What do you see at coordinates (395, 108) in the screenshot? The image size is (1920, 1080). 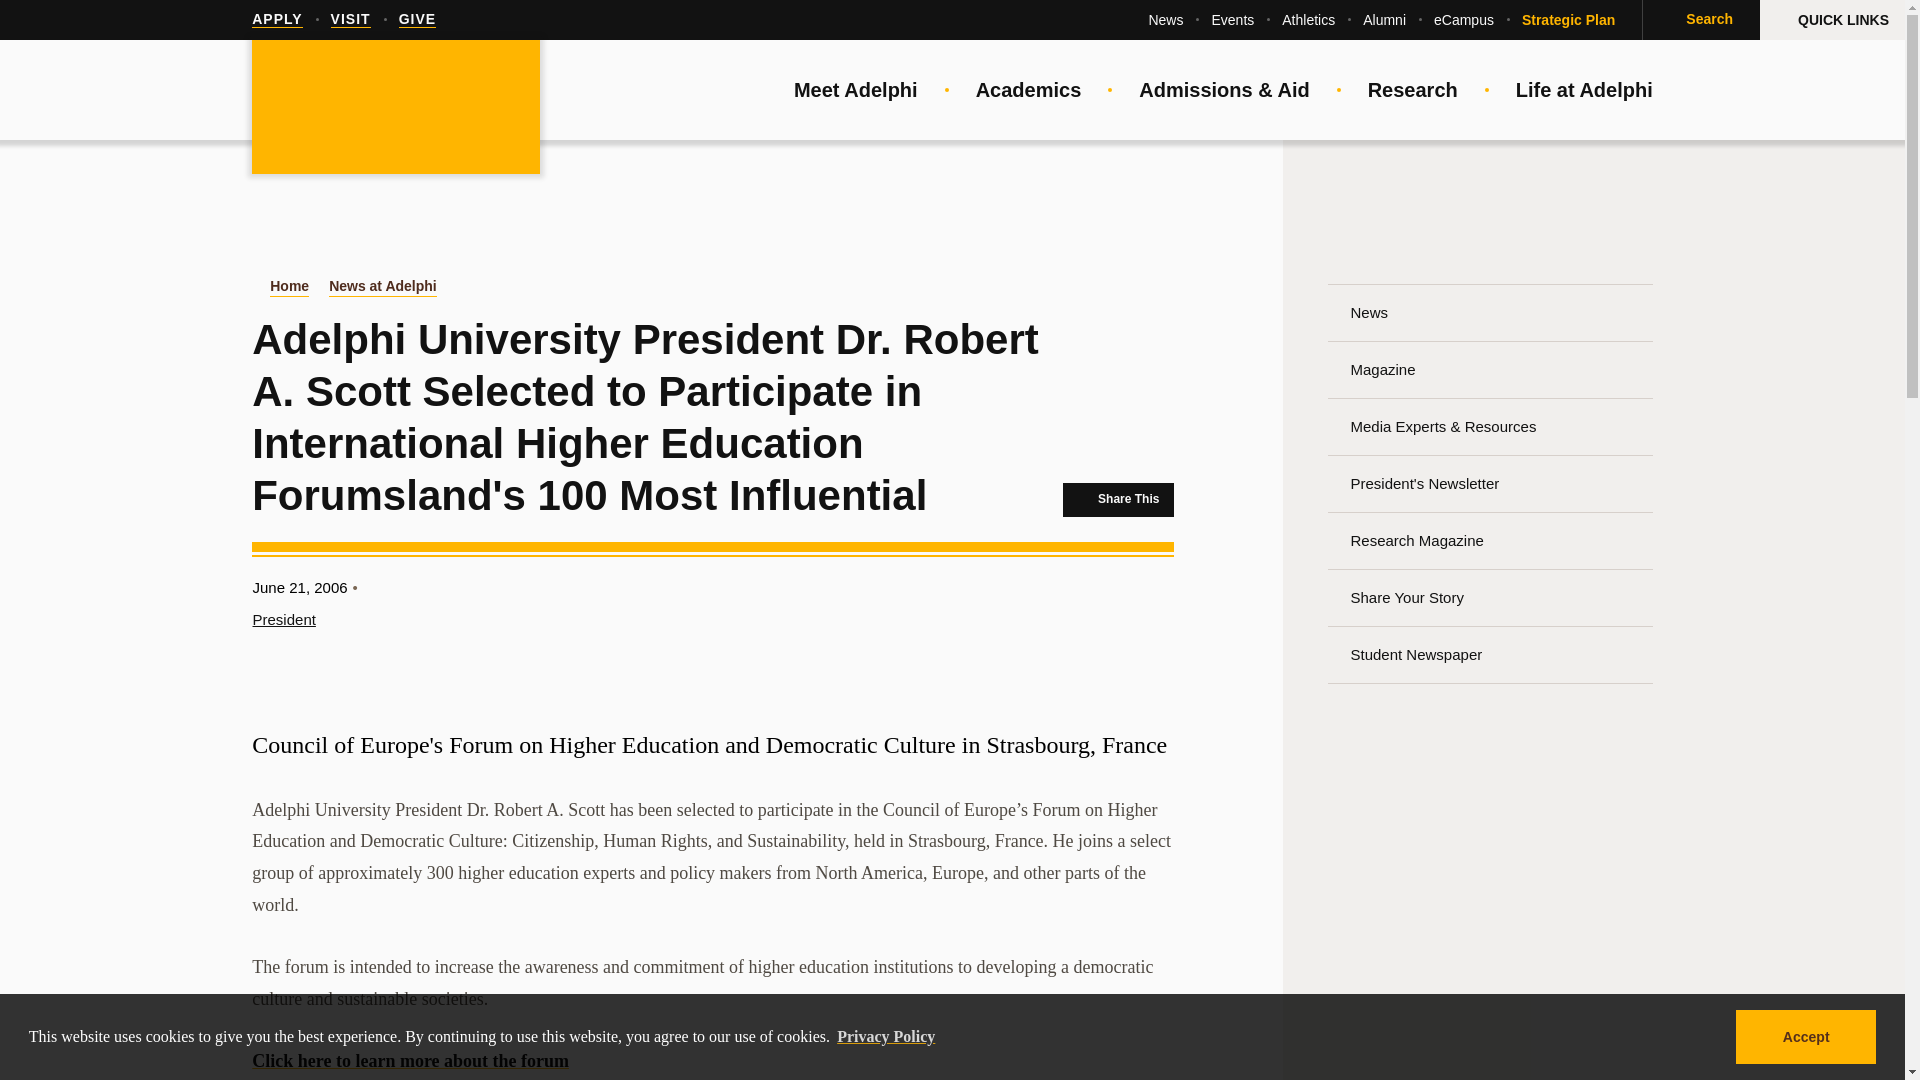 I see `Adelphi University` at bounding box center [395, 108].